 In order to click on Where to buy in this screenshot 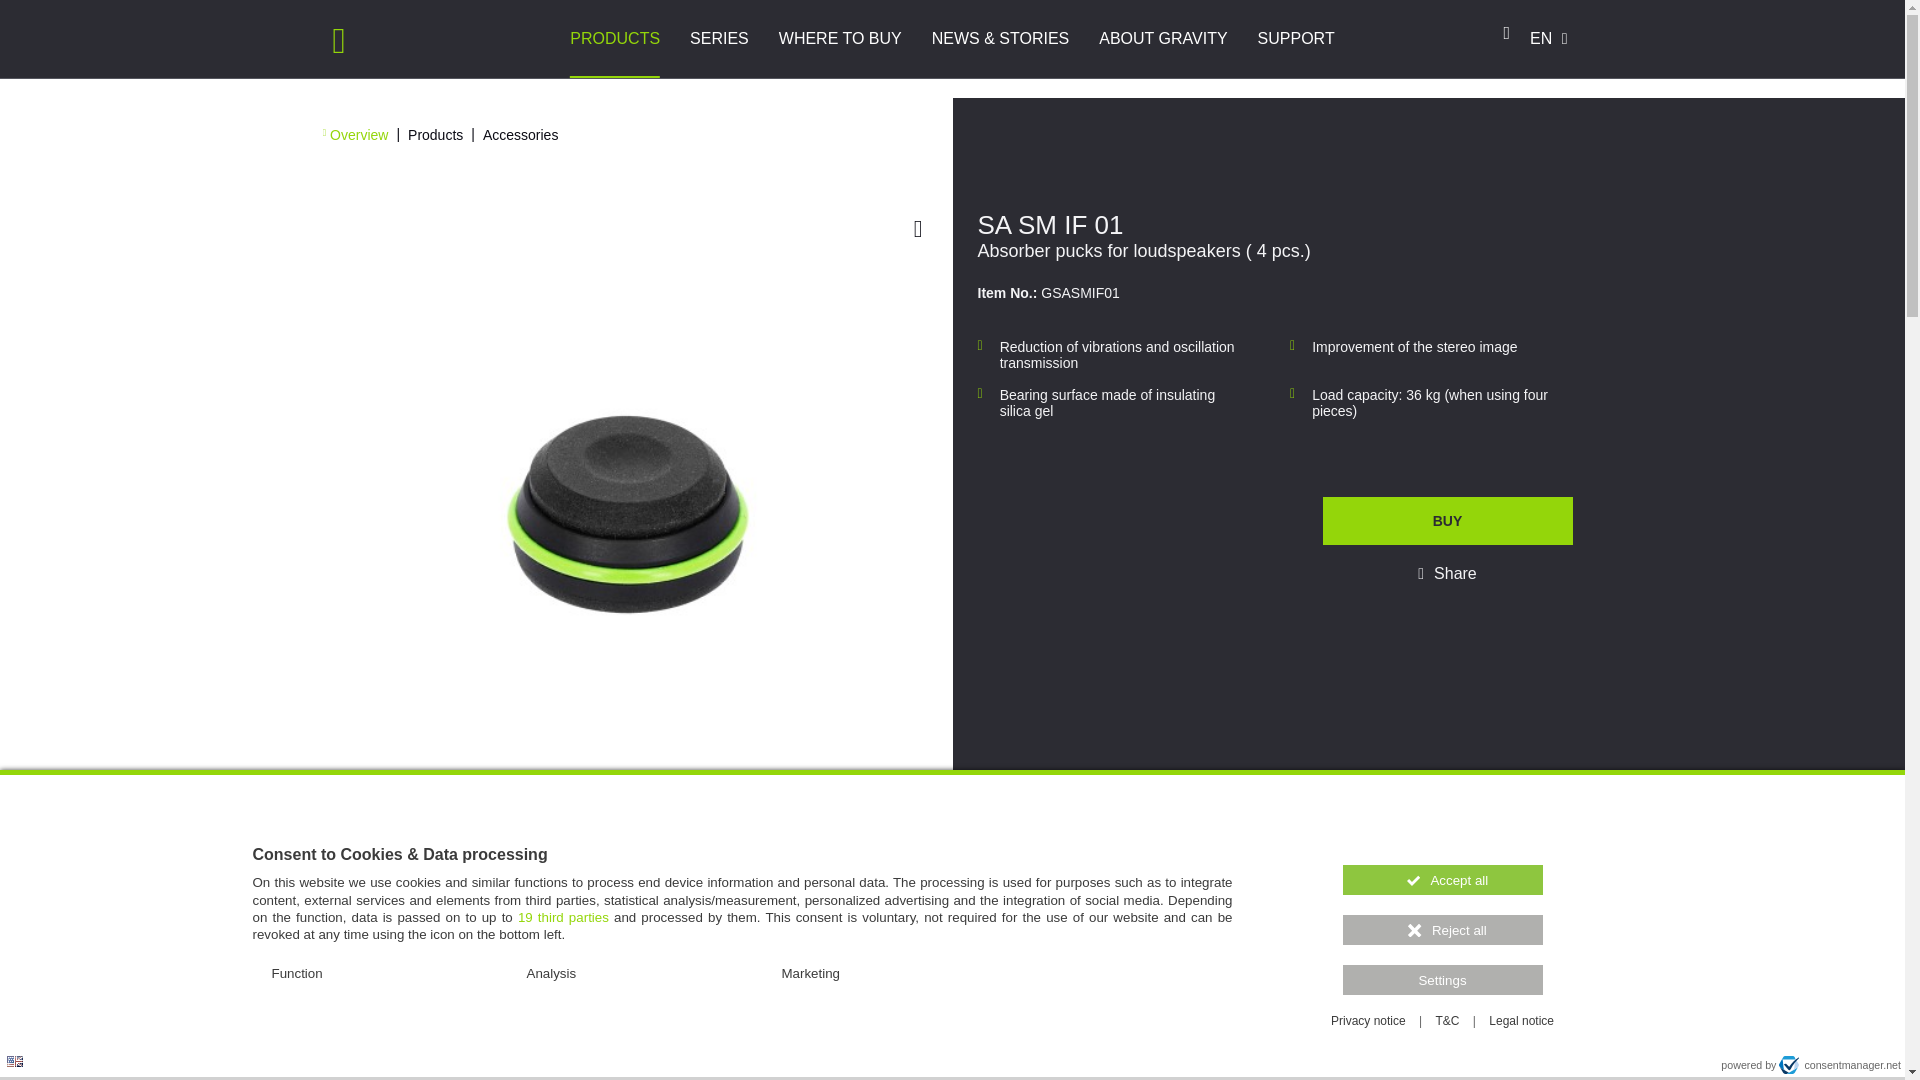, I will do `click(840, 38)`.